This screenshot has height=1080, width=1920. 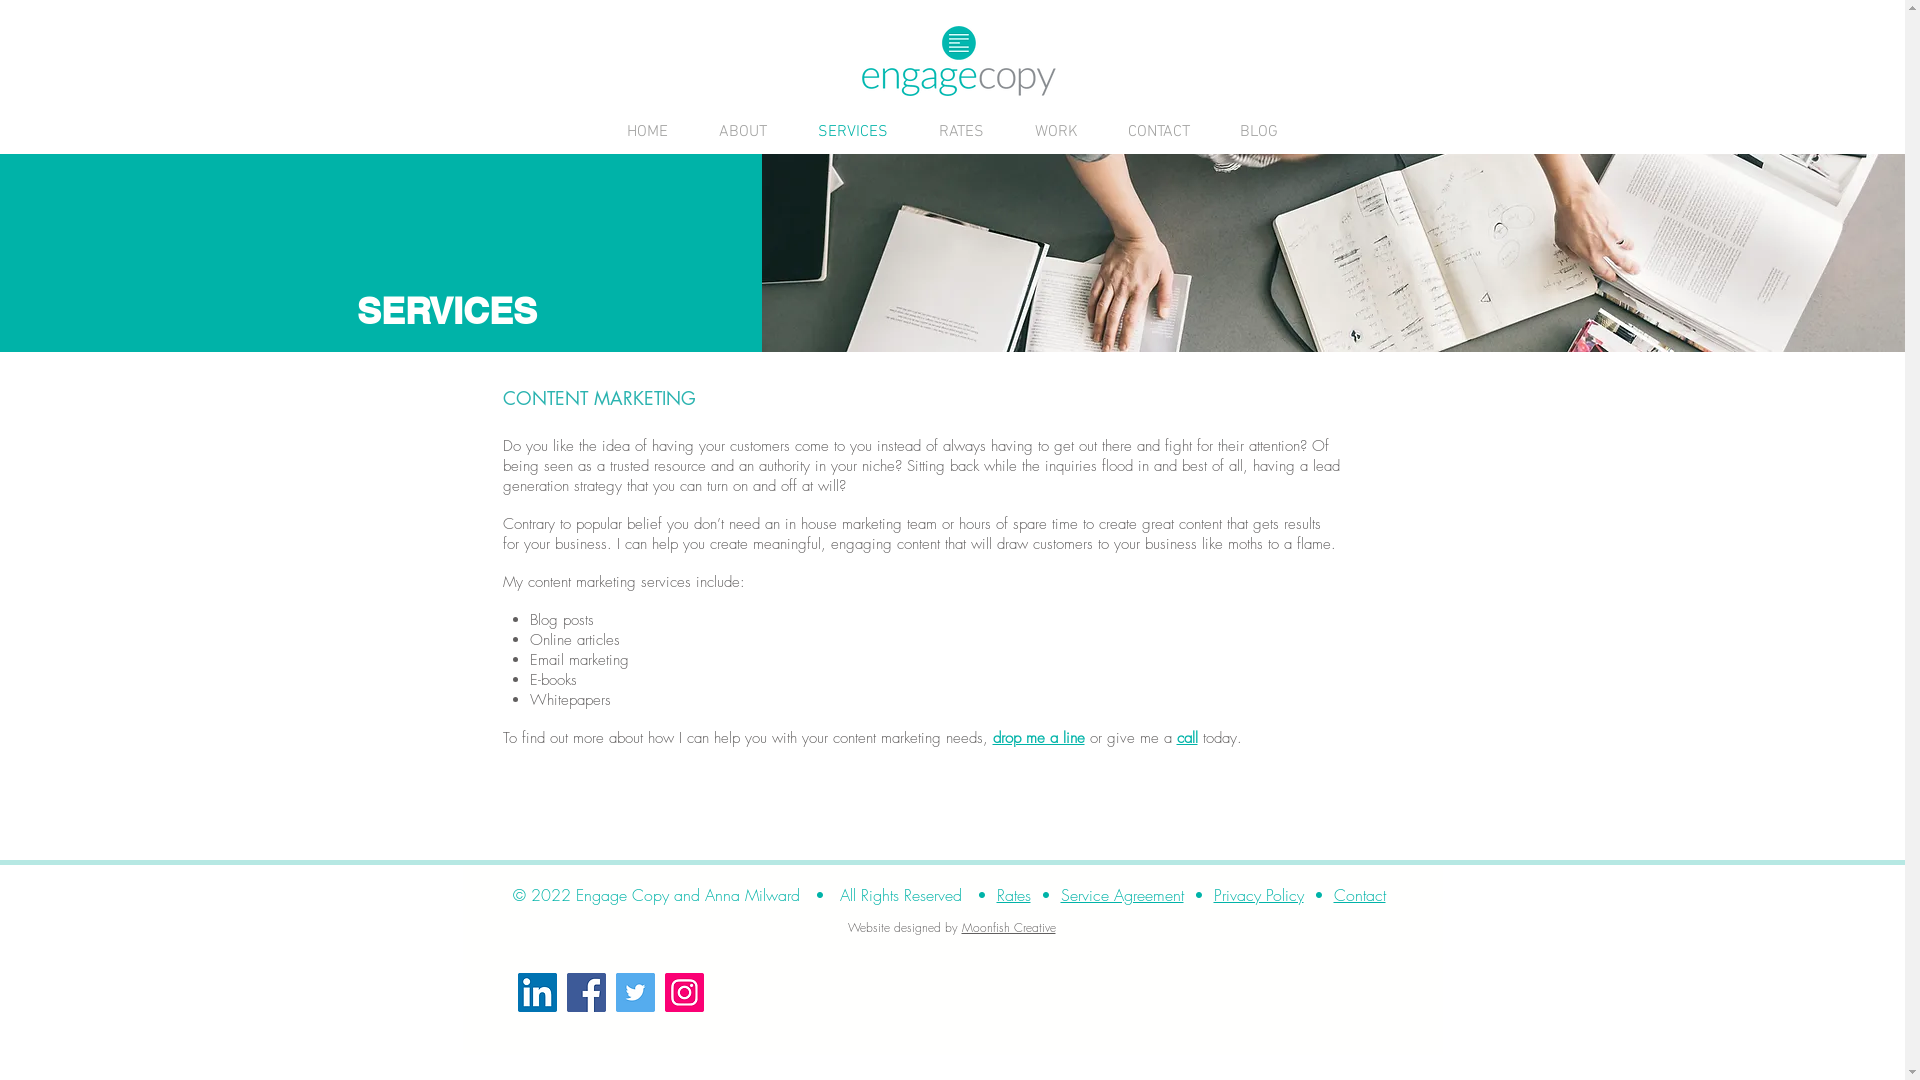 I want to click on ABOUT, so click(x=744, y=132).